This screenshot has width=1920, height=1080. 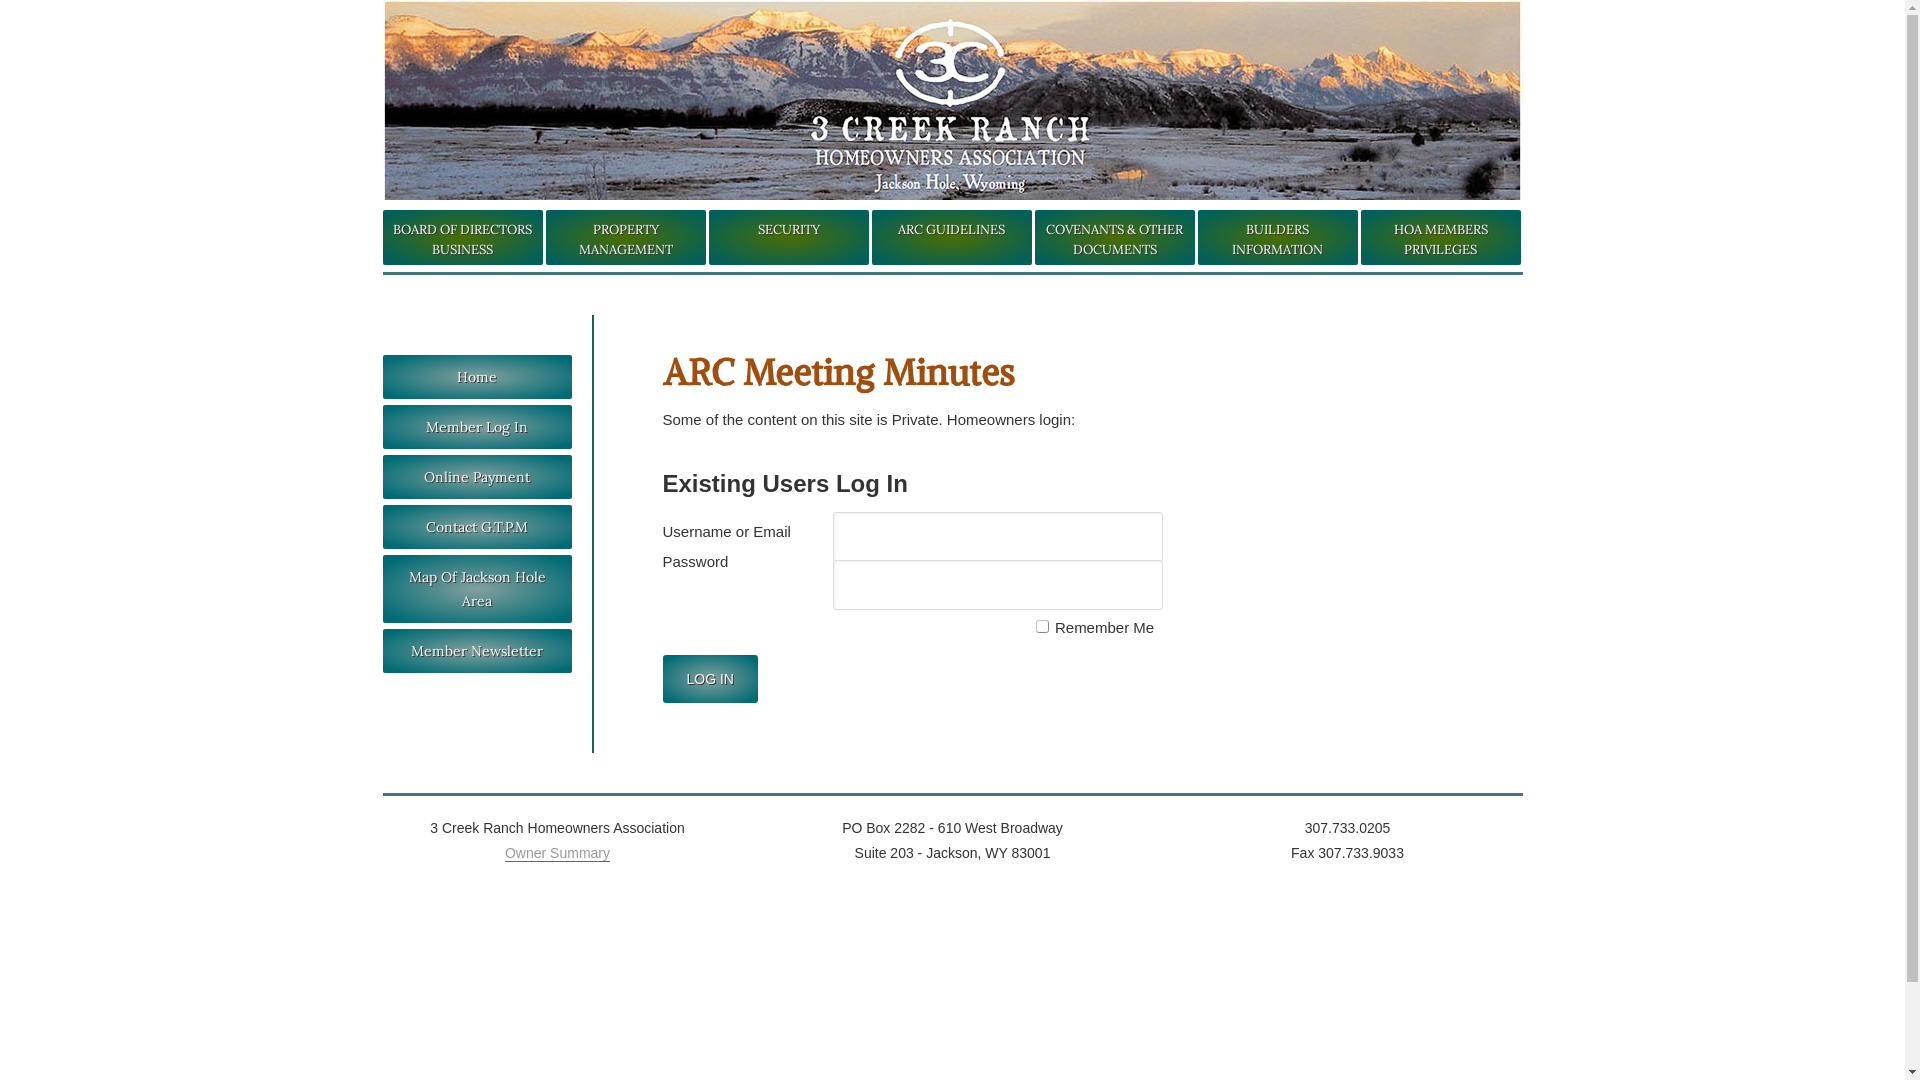 I want to click on Home, so click(x=476, y=376).